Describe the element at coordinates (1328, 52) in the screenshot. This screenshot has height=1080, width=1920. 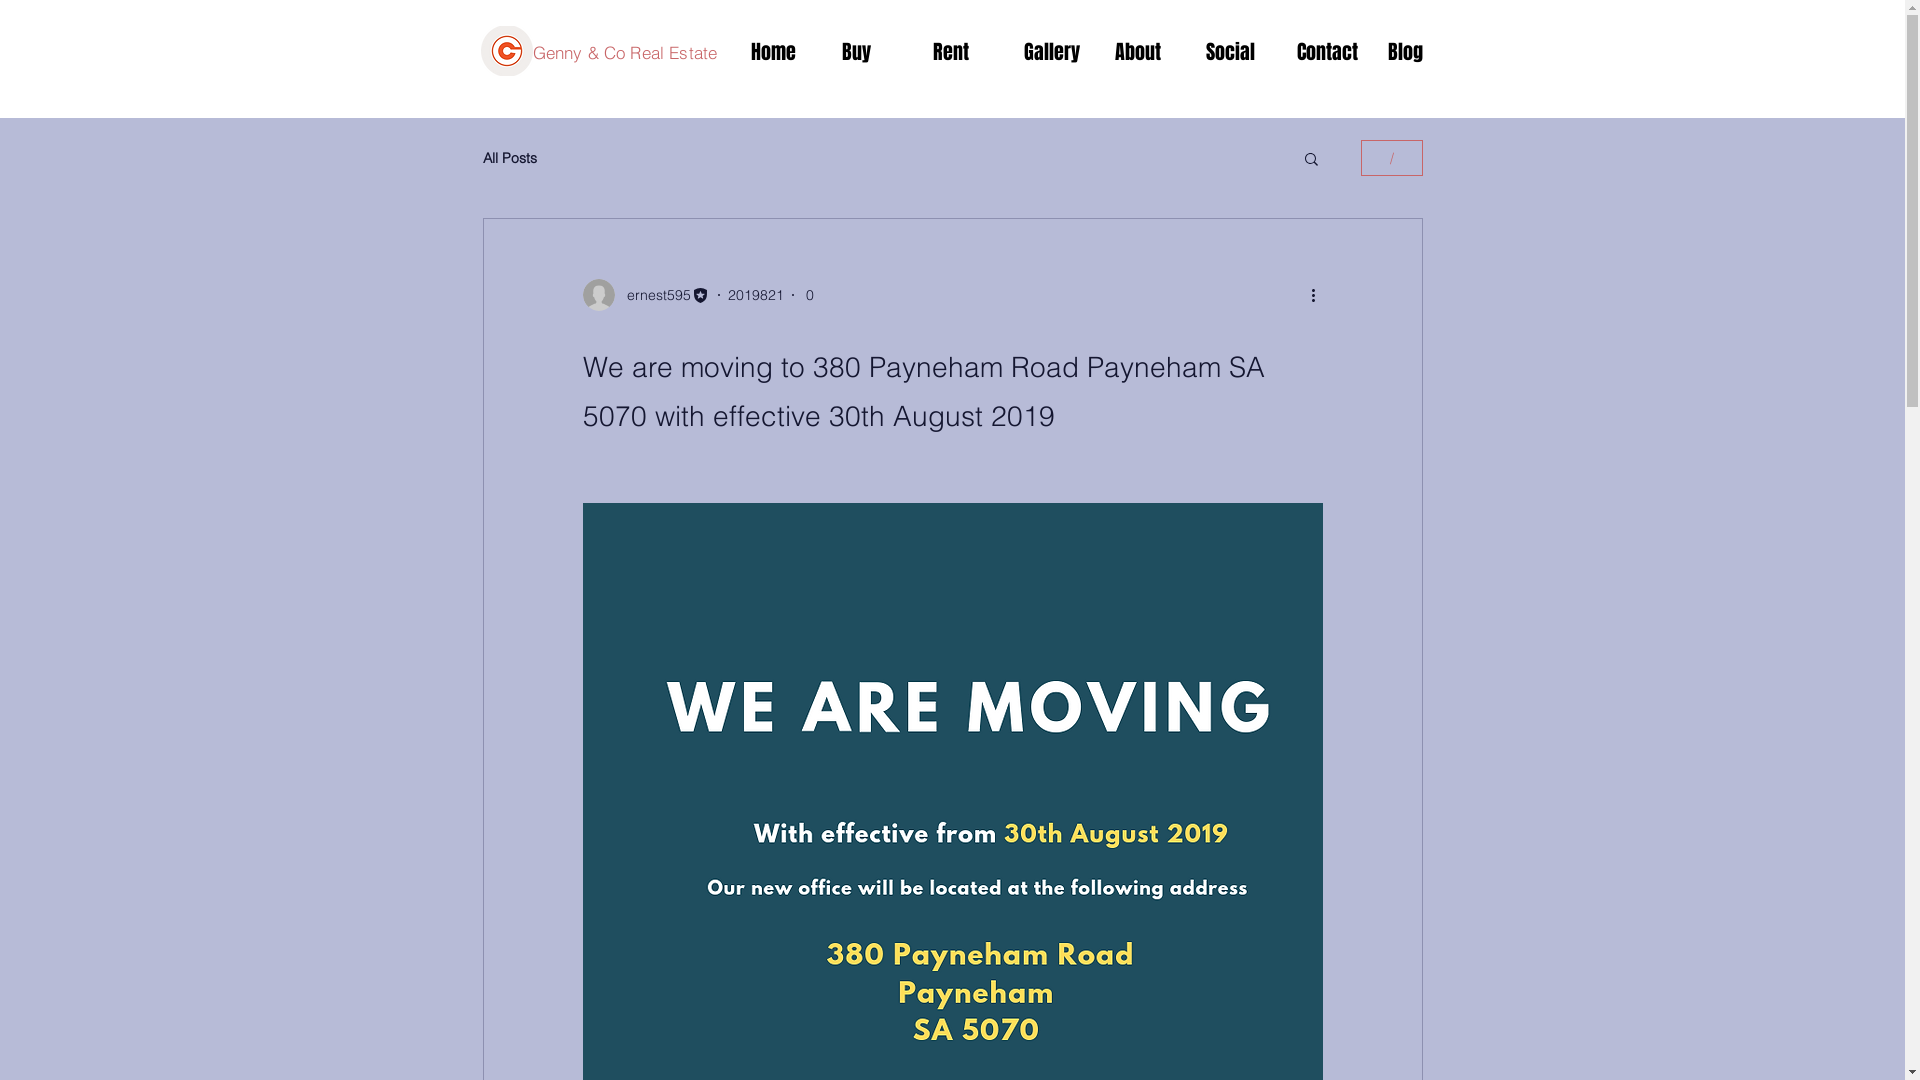
I see `Contact` at that location.